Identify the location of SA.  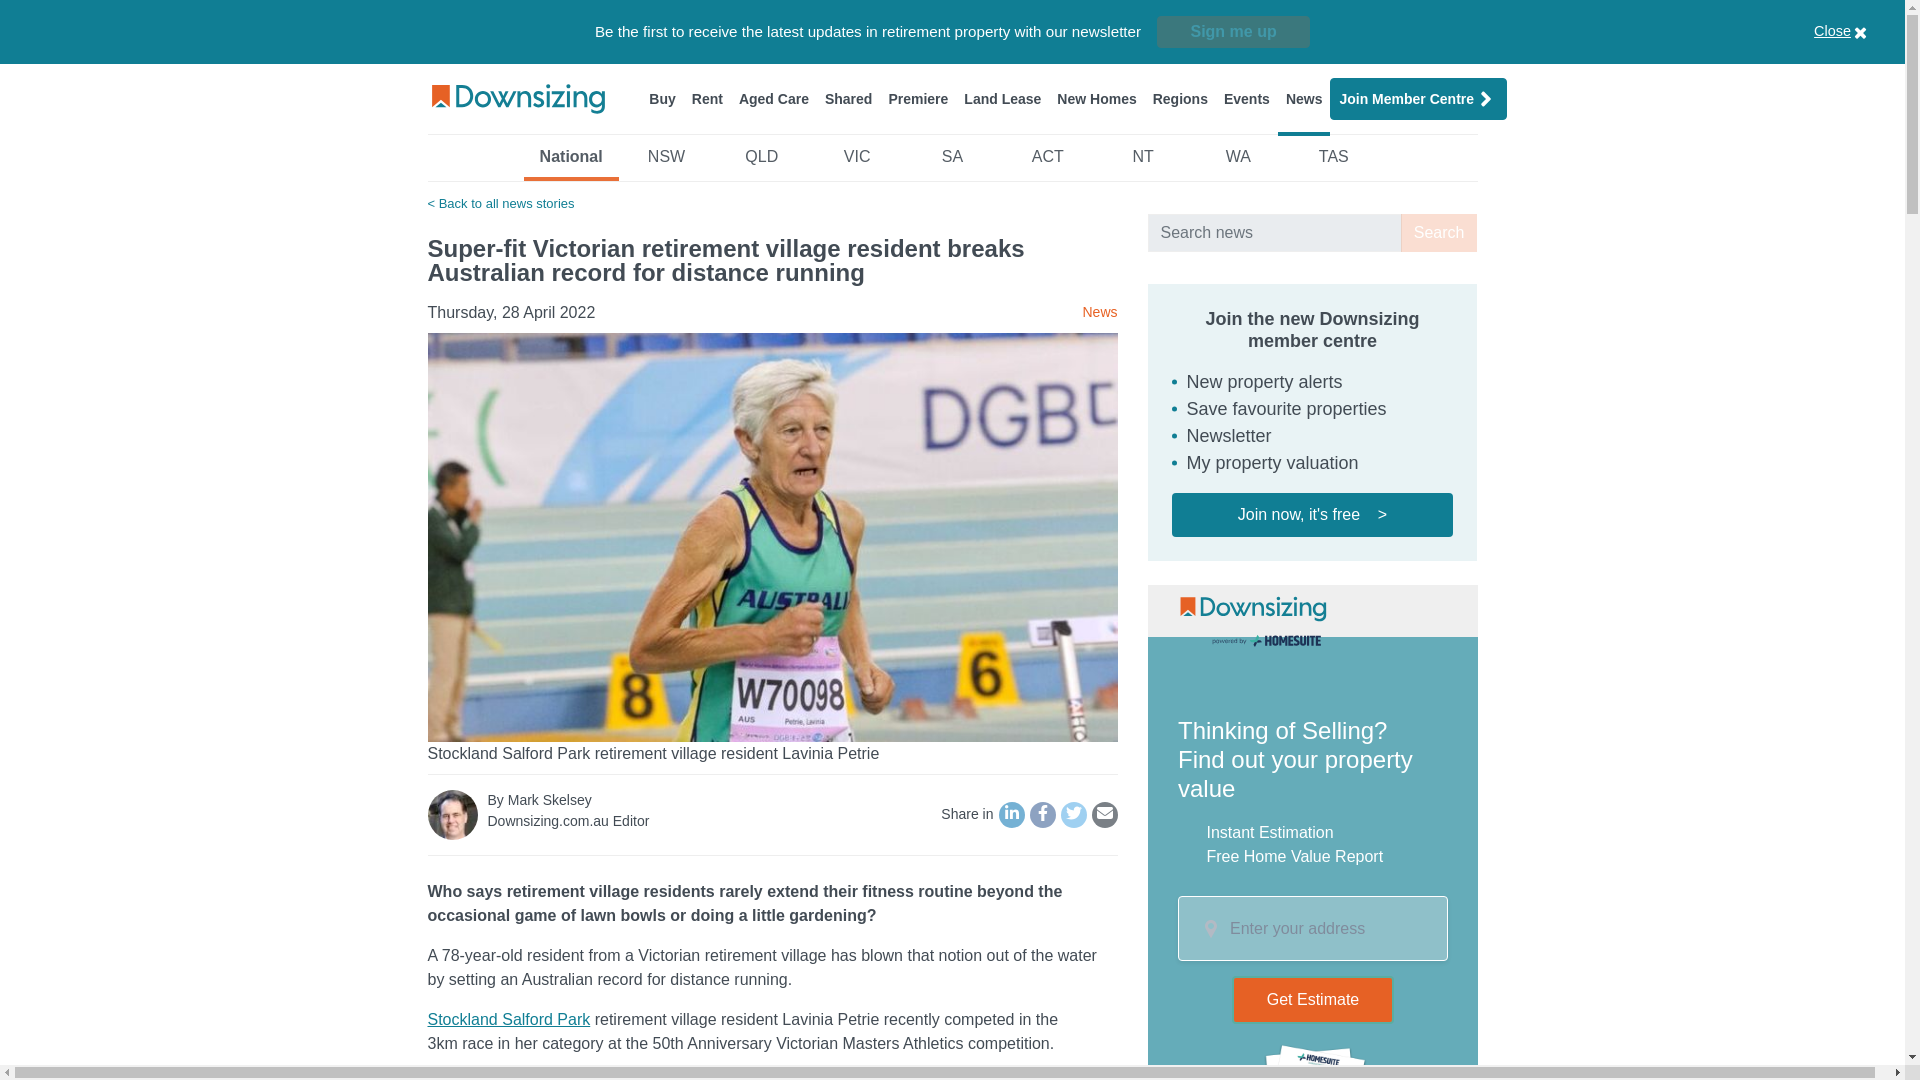
(952, 162).